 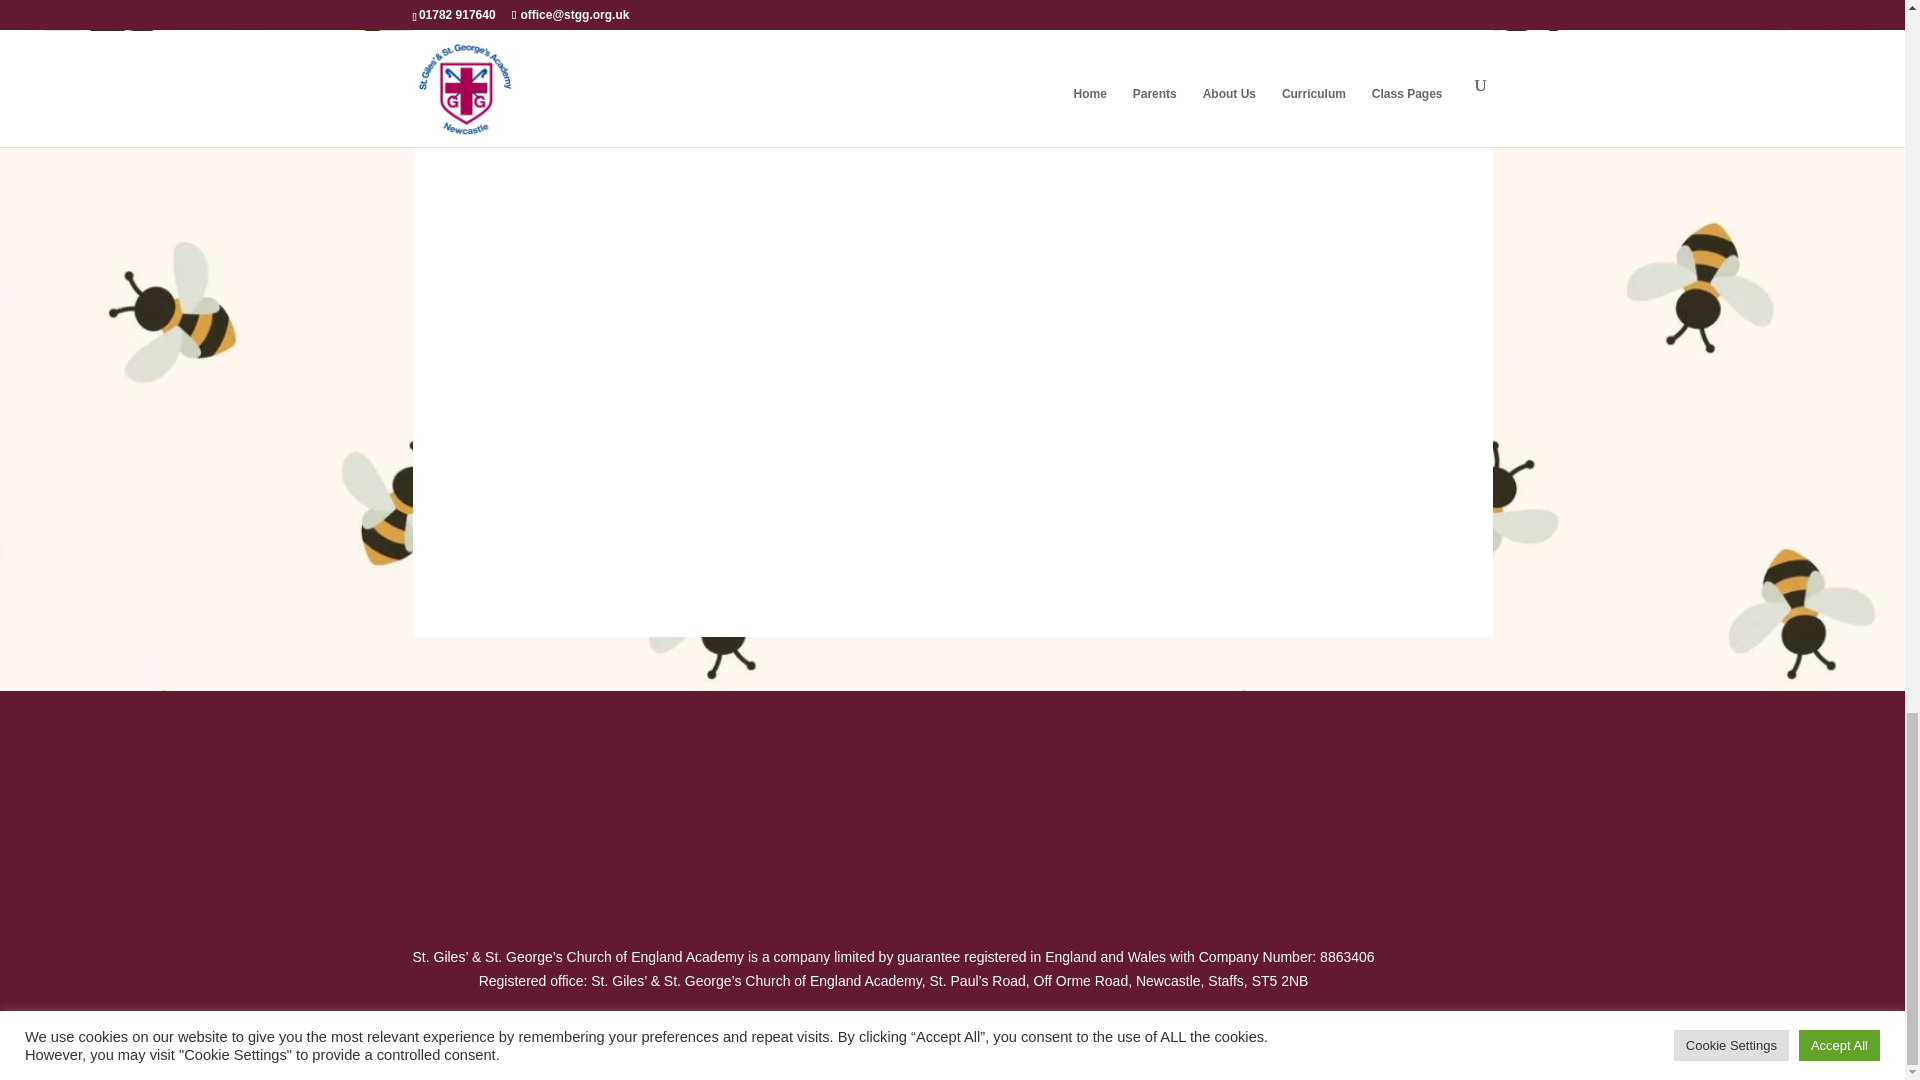 I want to click on Building, so click(x=1370, y=326).